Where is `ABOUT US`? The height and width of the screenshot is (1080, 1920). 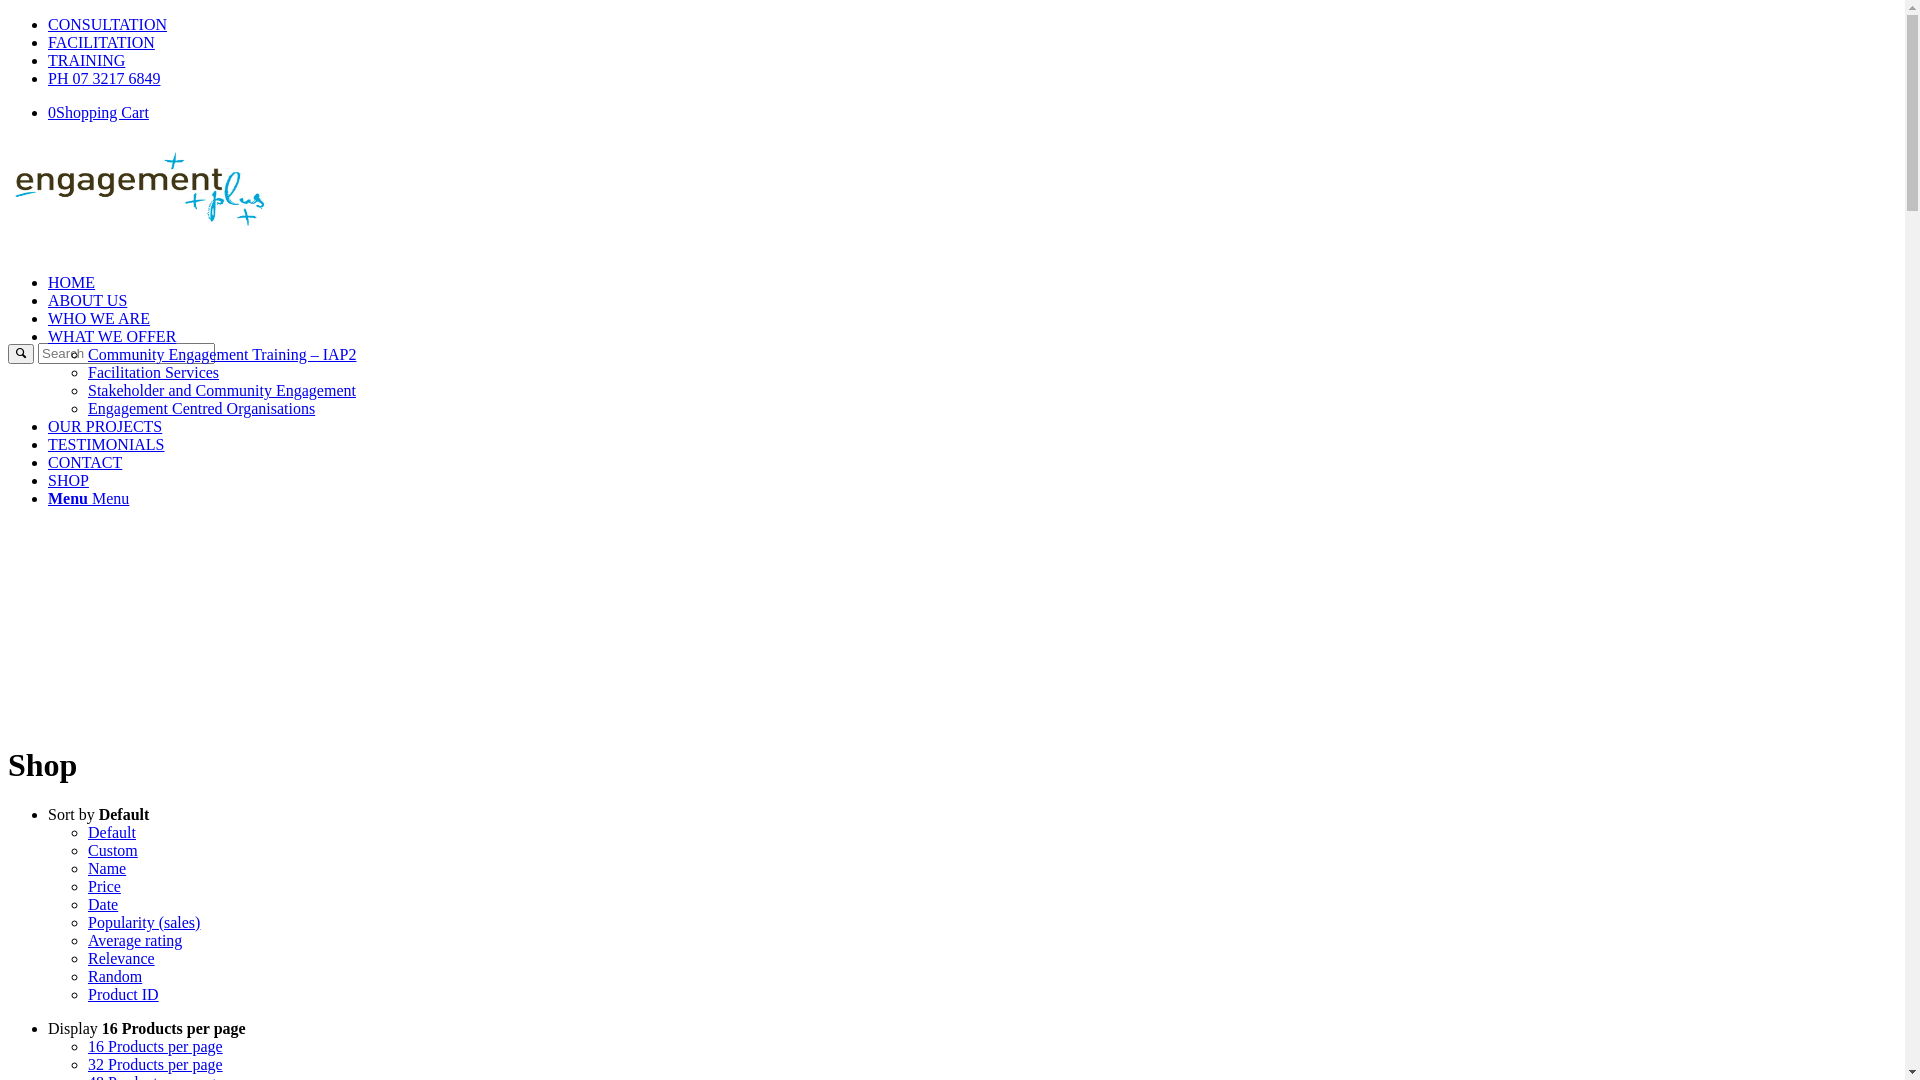
ABOUT US is located at coordinates (88, 300).